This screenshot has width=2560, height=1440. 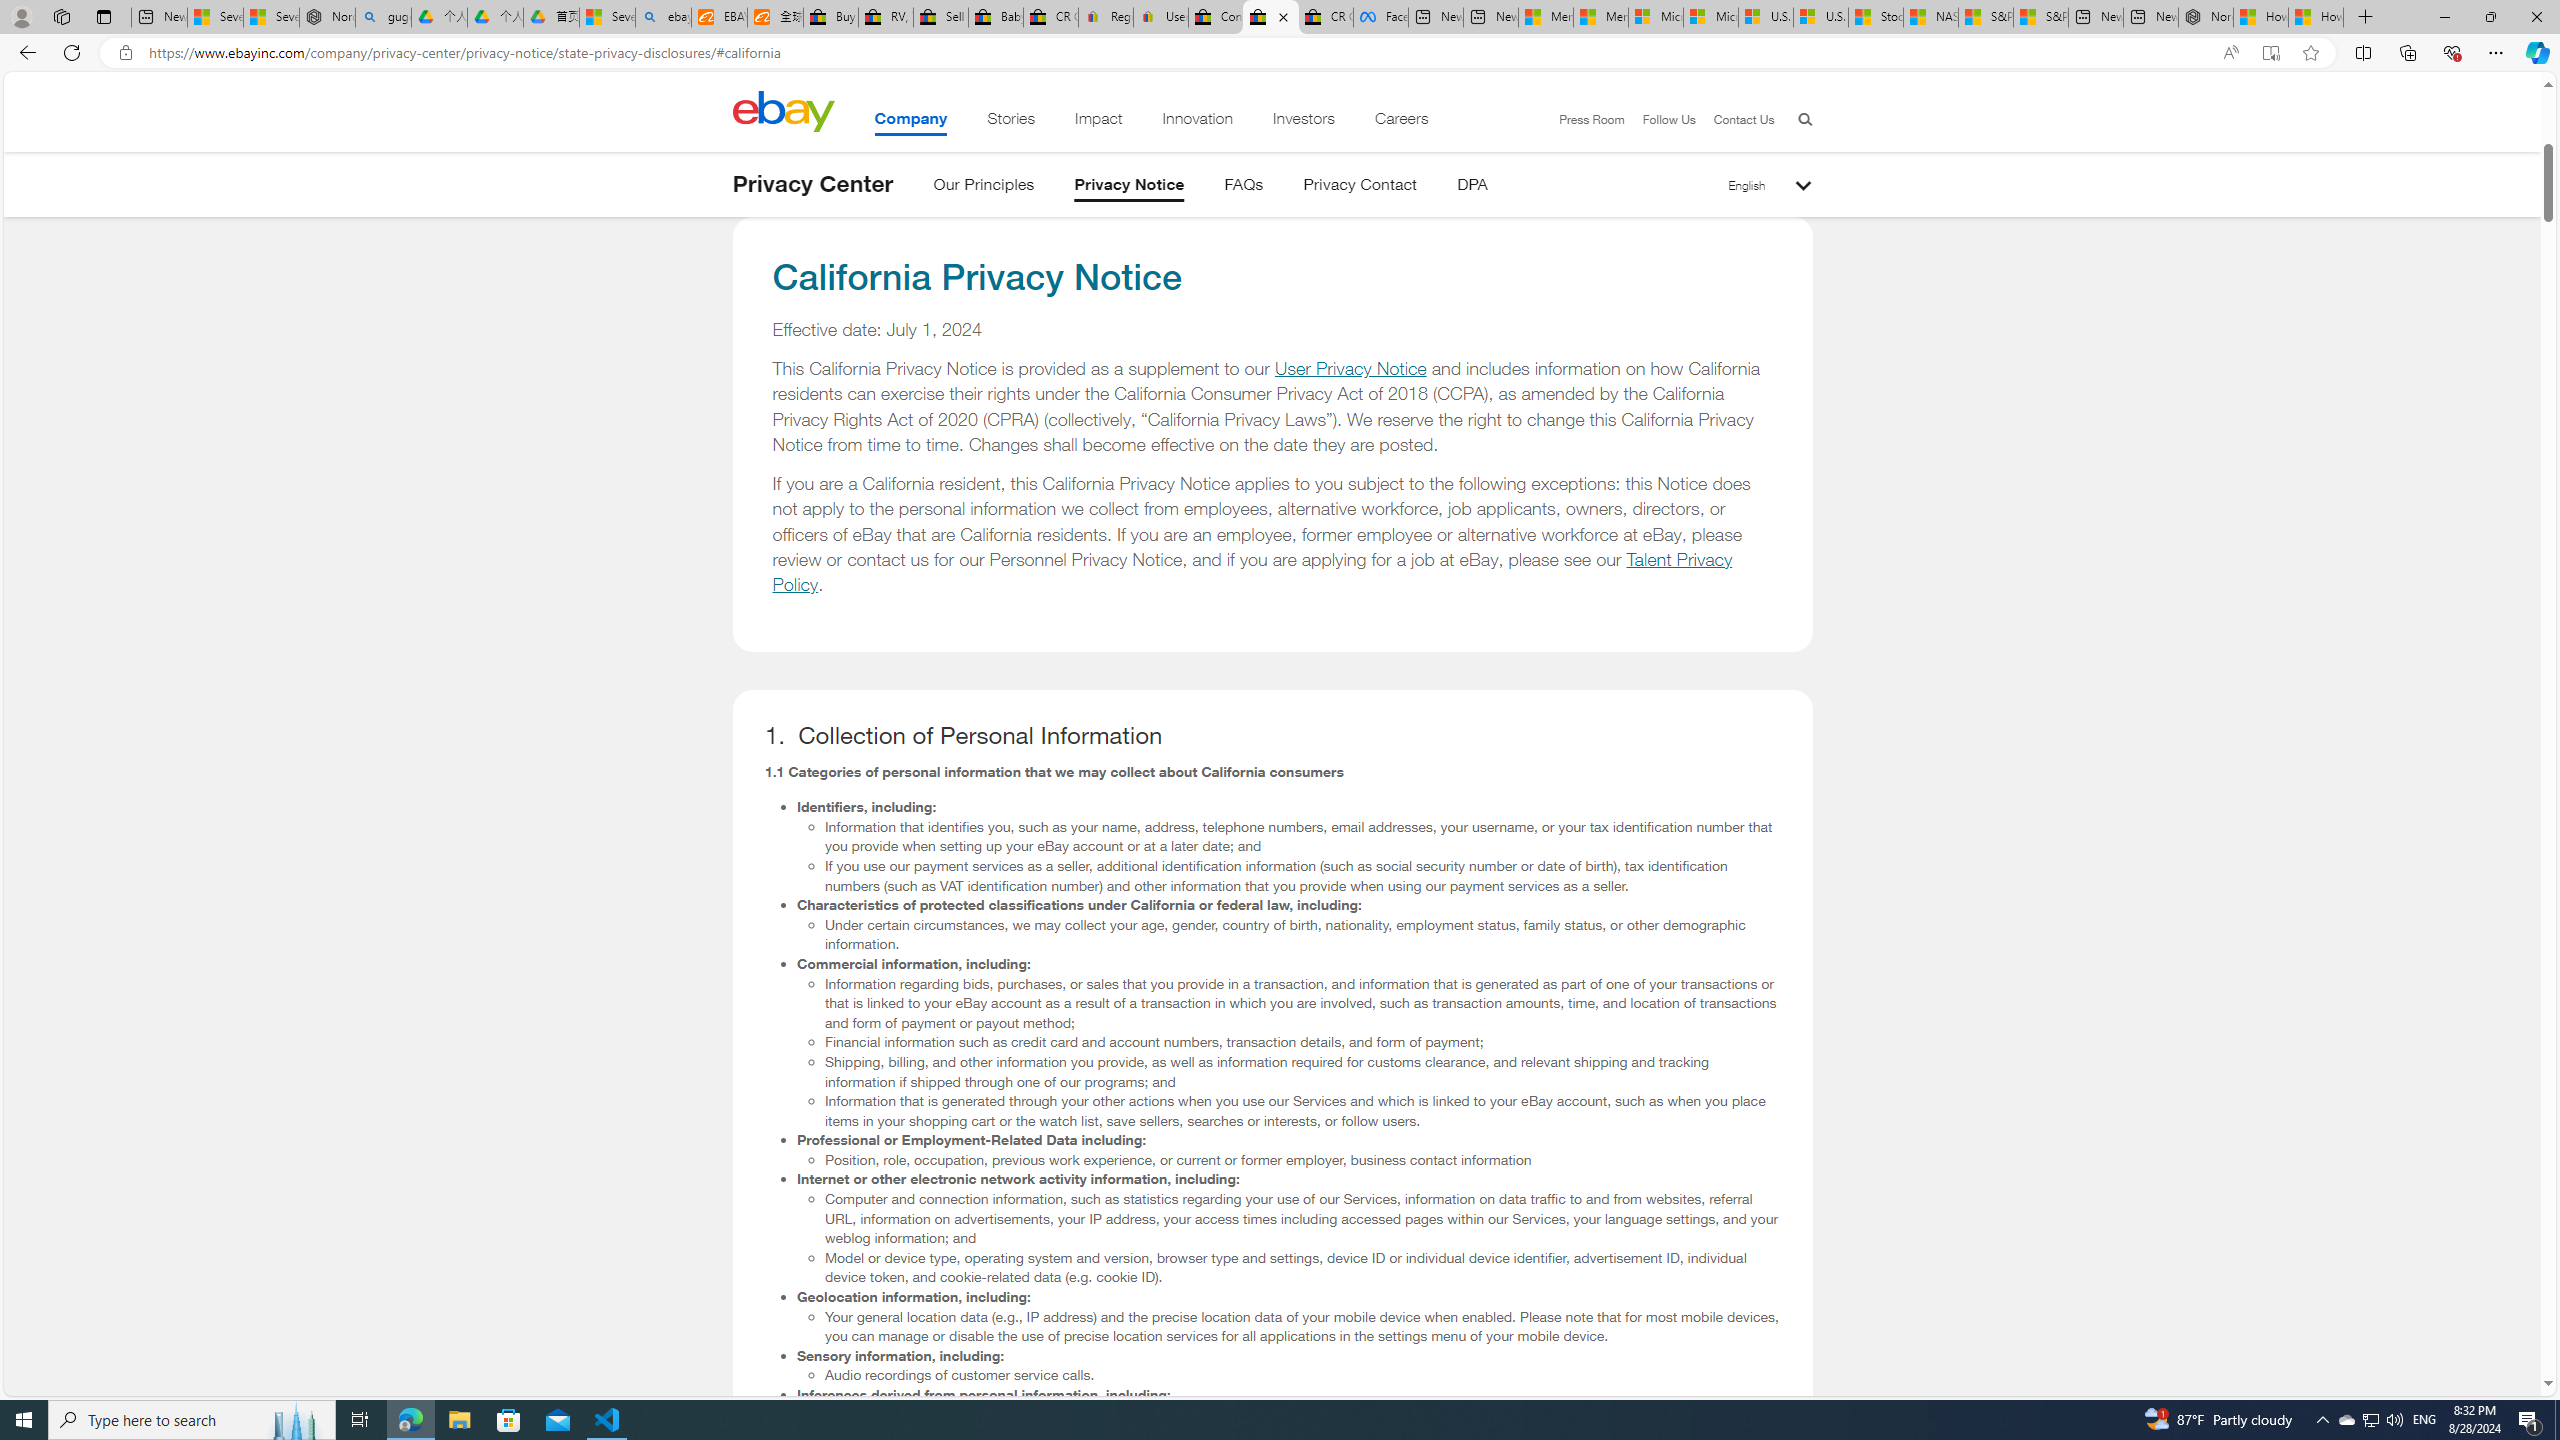 What do you see at coordinates (1302, 1375) in the screenshot?
I see `Audio recordings of customer service calls.` at bounding box center [1302, 1375].